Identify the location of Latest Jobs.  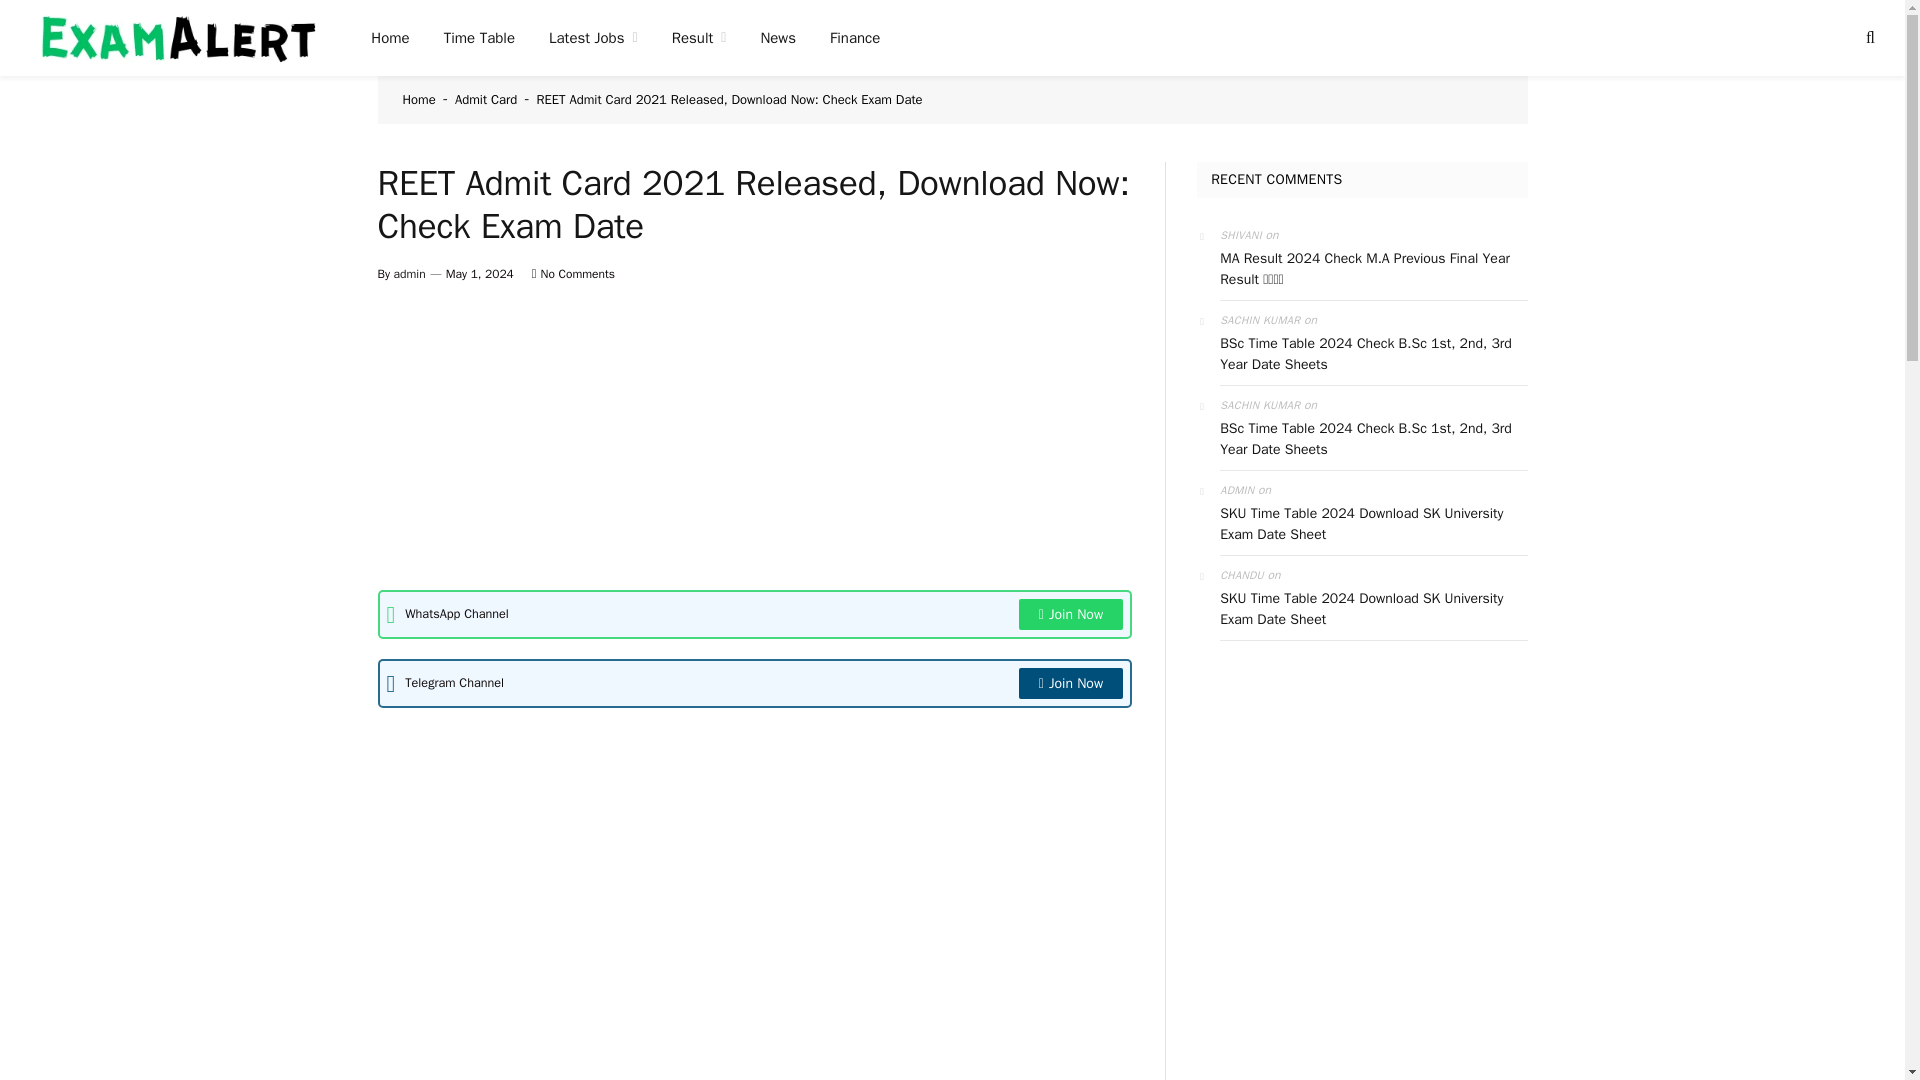
(592, 38).